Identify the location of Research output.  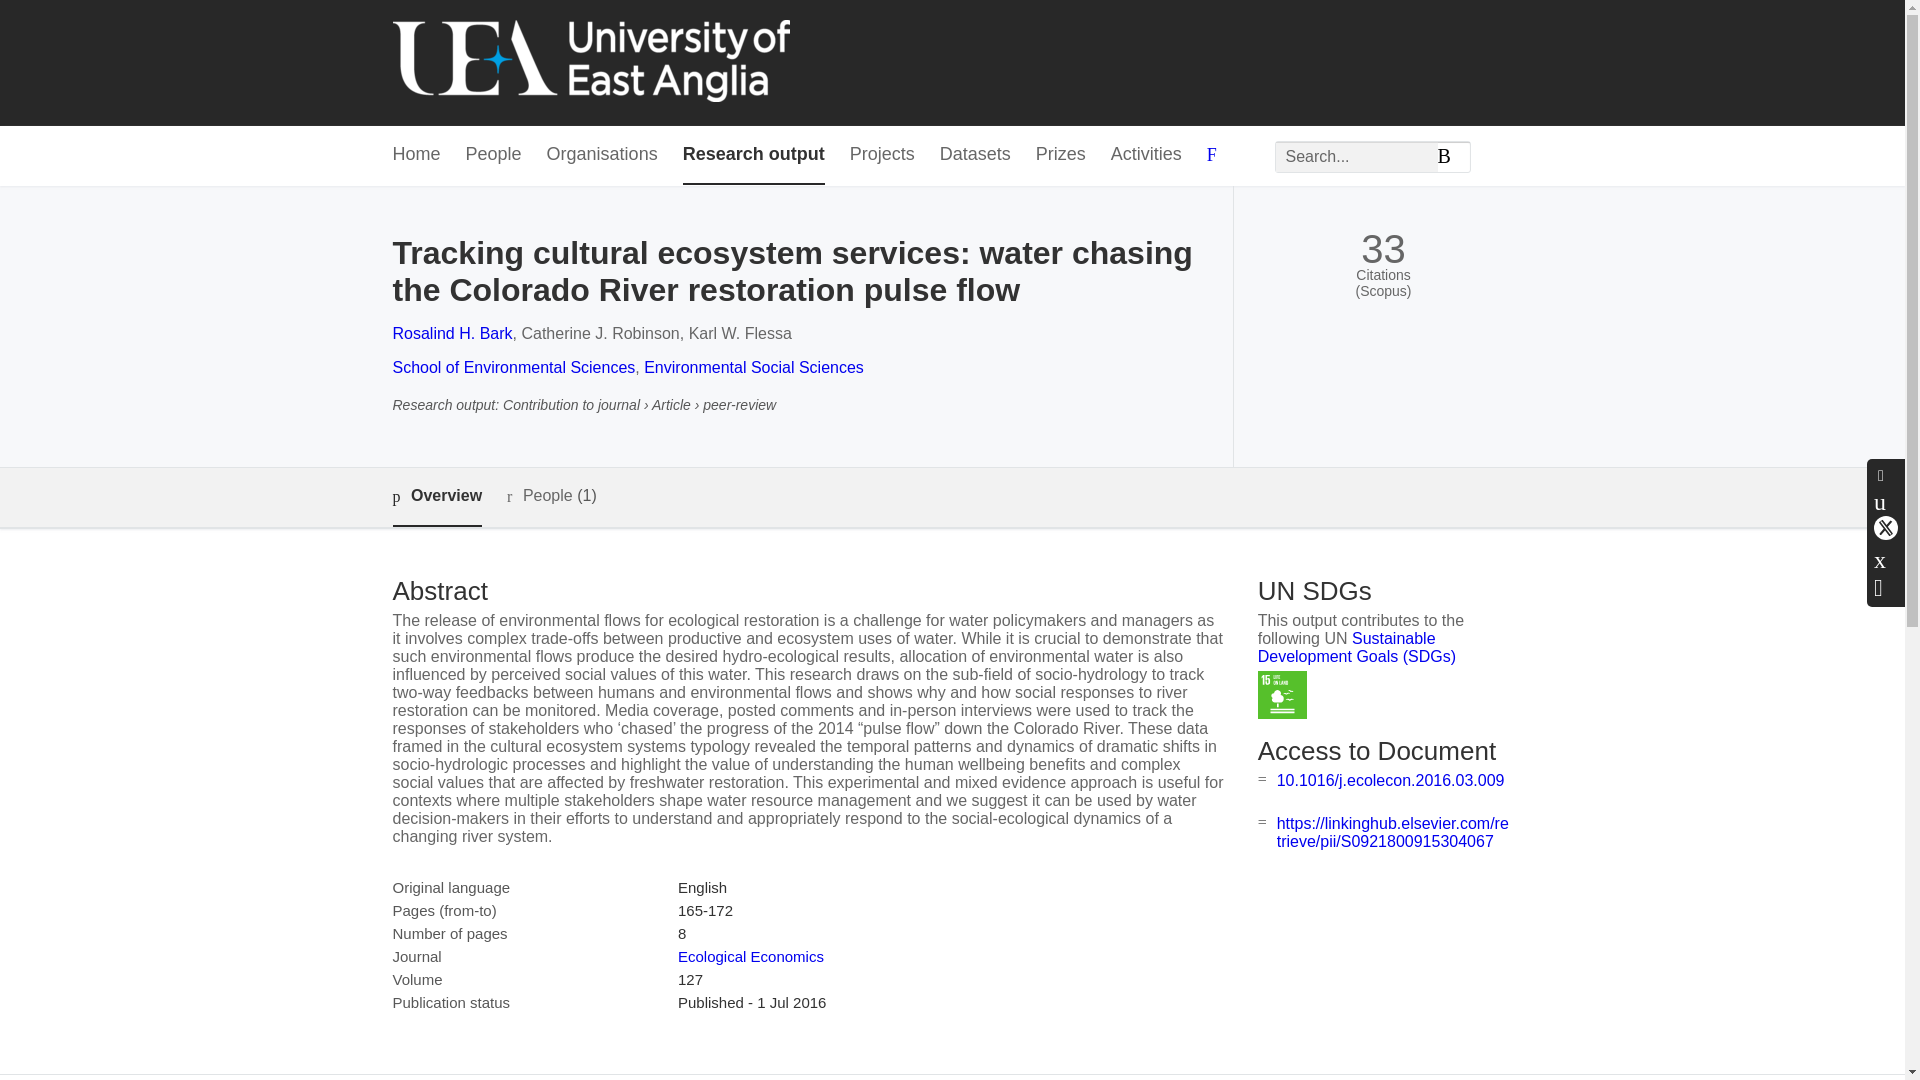
(754, 155).